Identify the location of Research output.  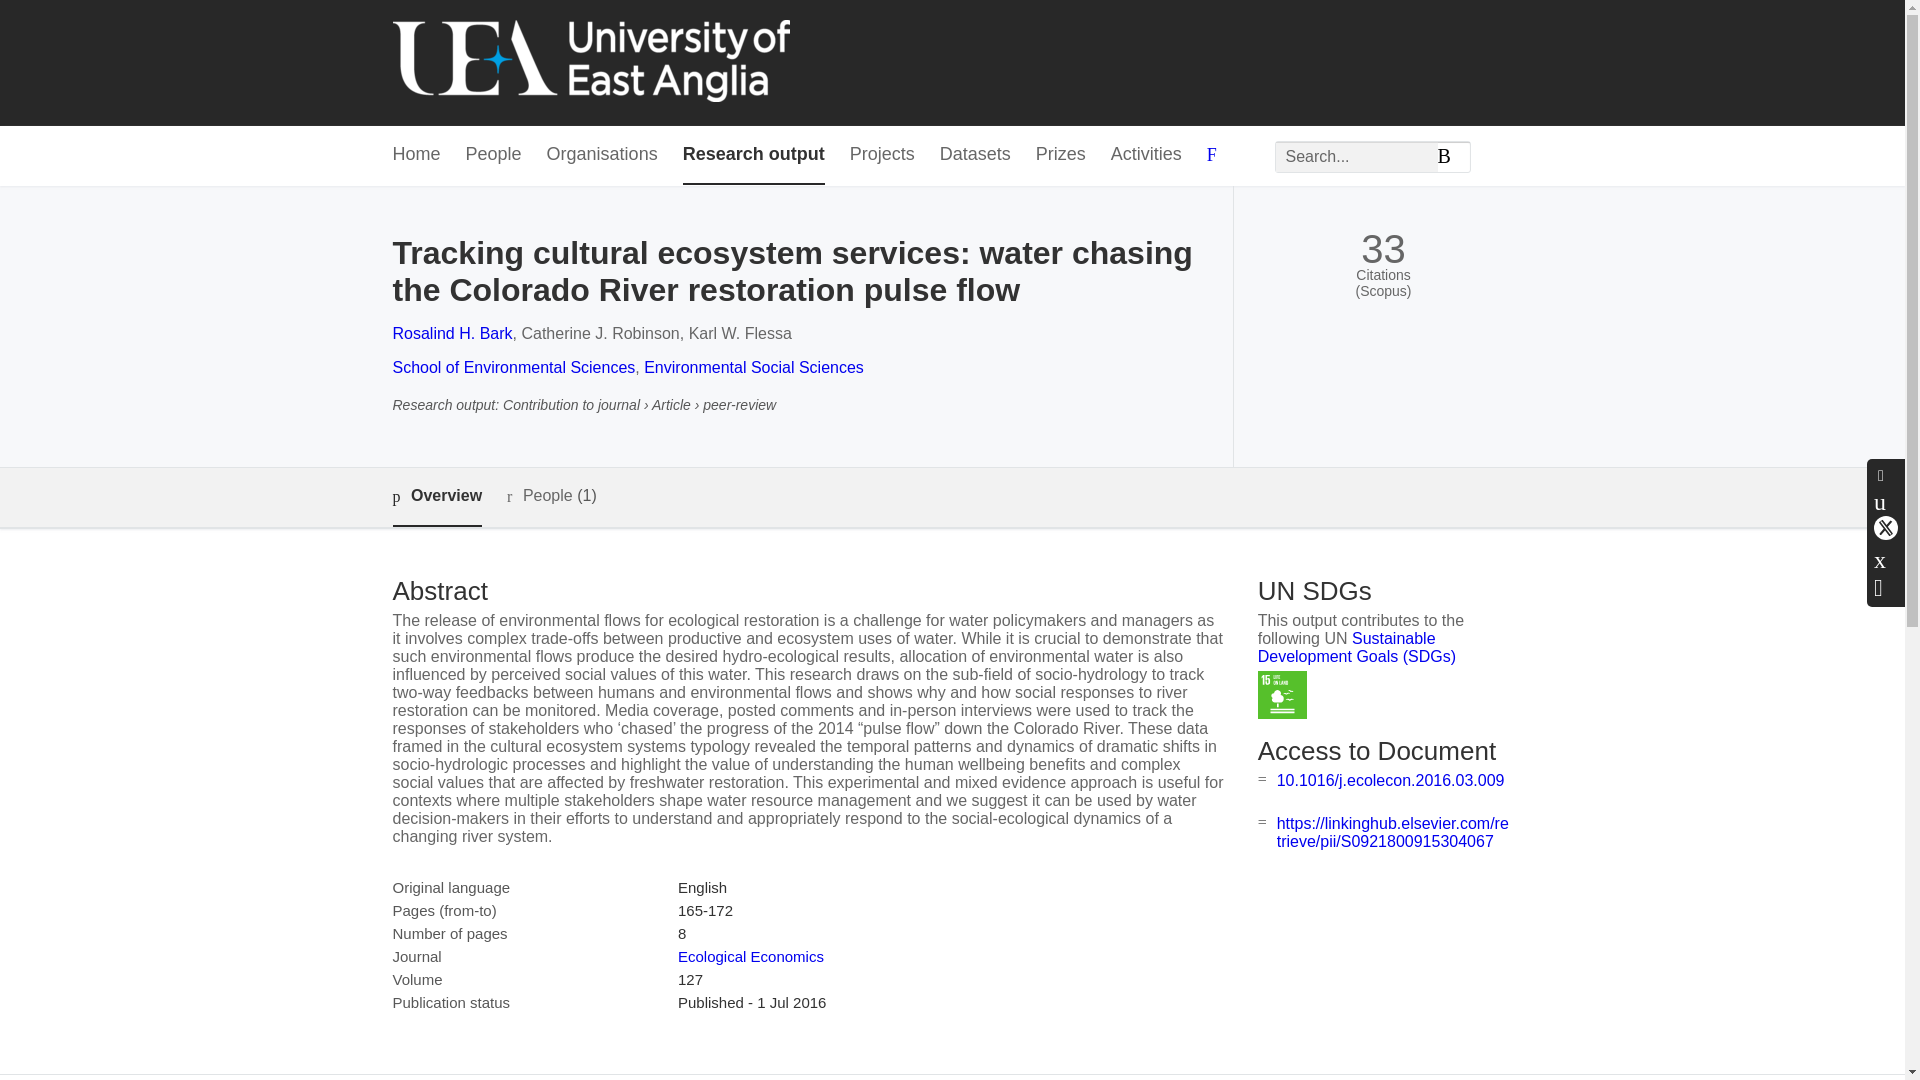
(754, 155).